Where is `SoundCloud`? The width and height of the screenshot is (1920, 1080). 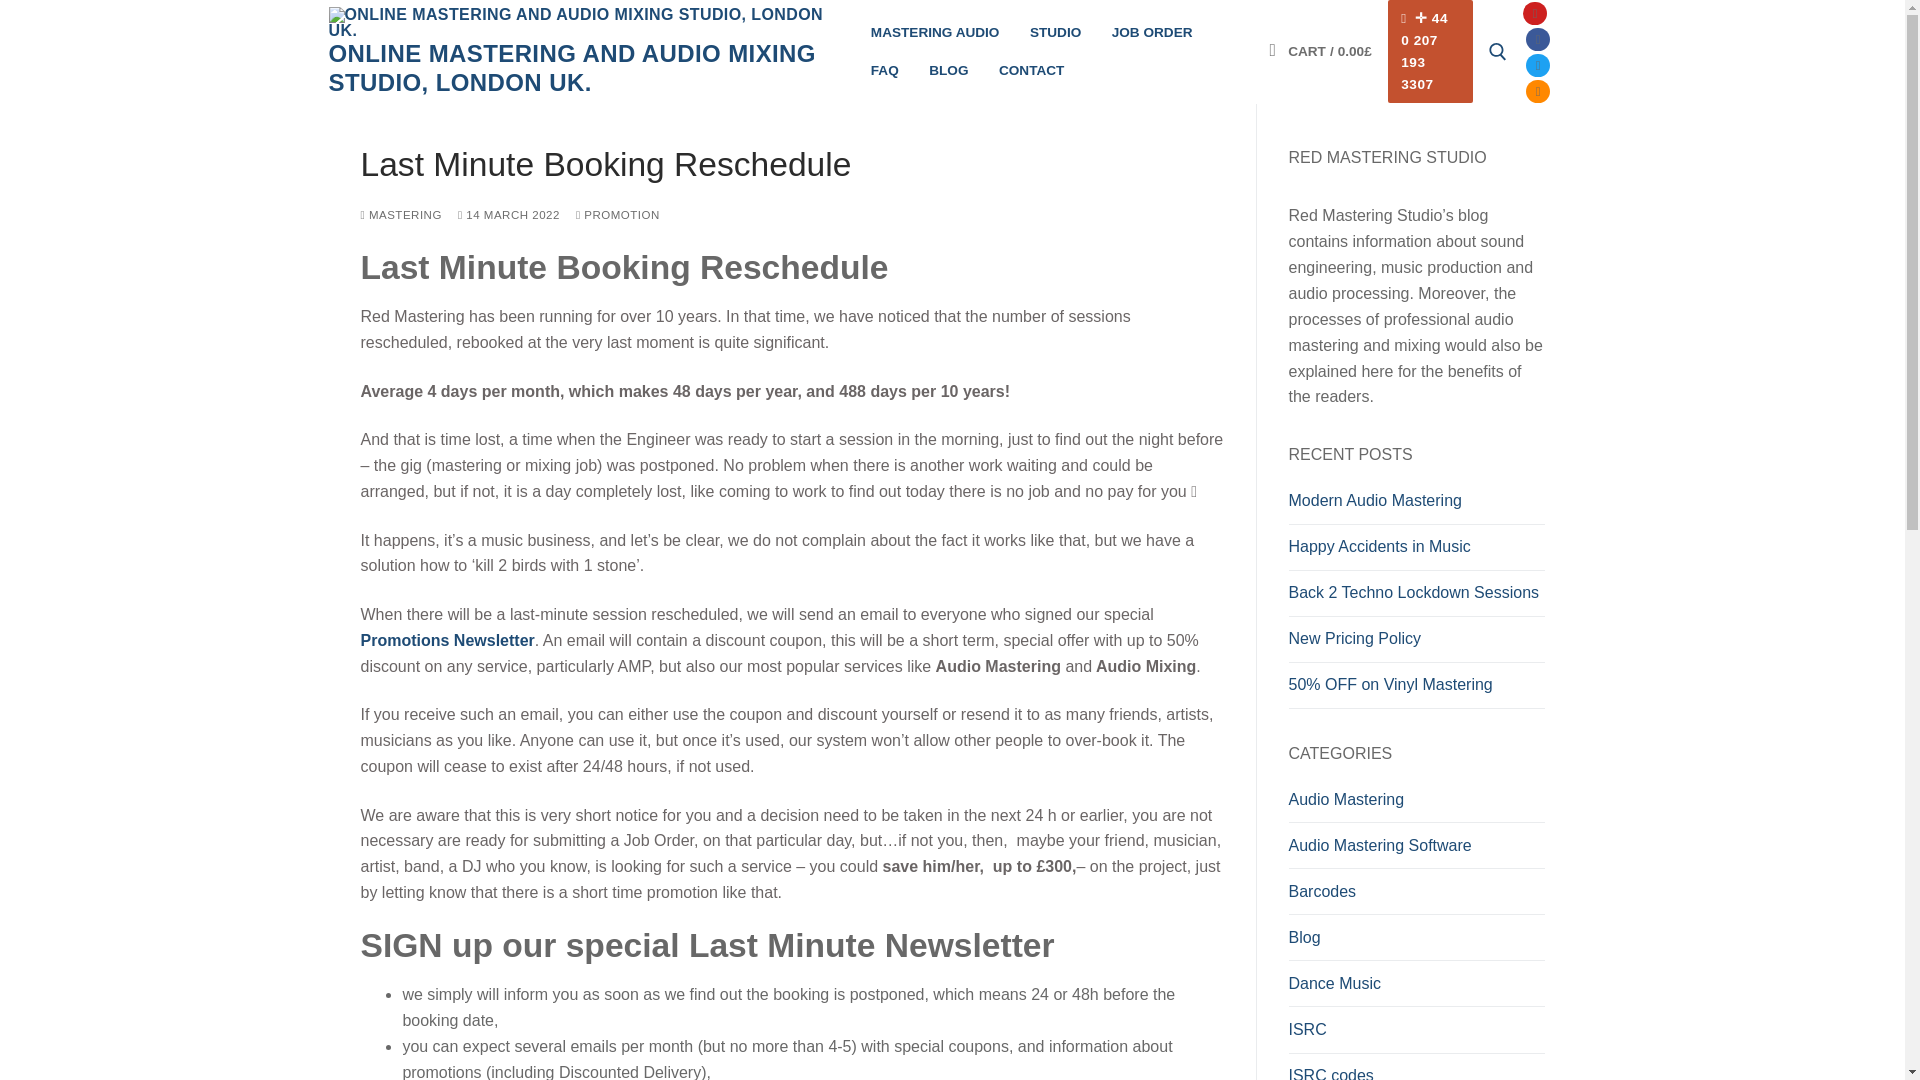
SoundCloud is located at coordinates (1538, 92).